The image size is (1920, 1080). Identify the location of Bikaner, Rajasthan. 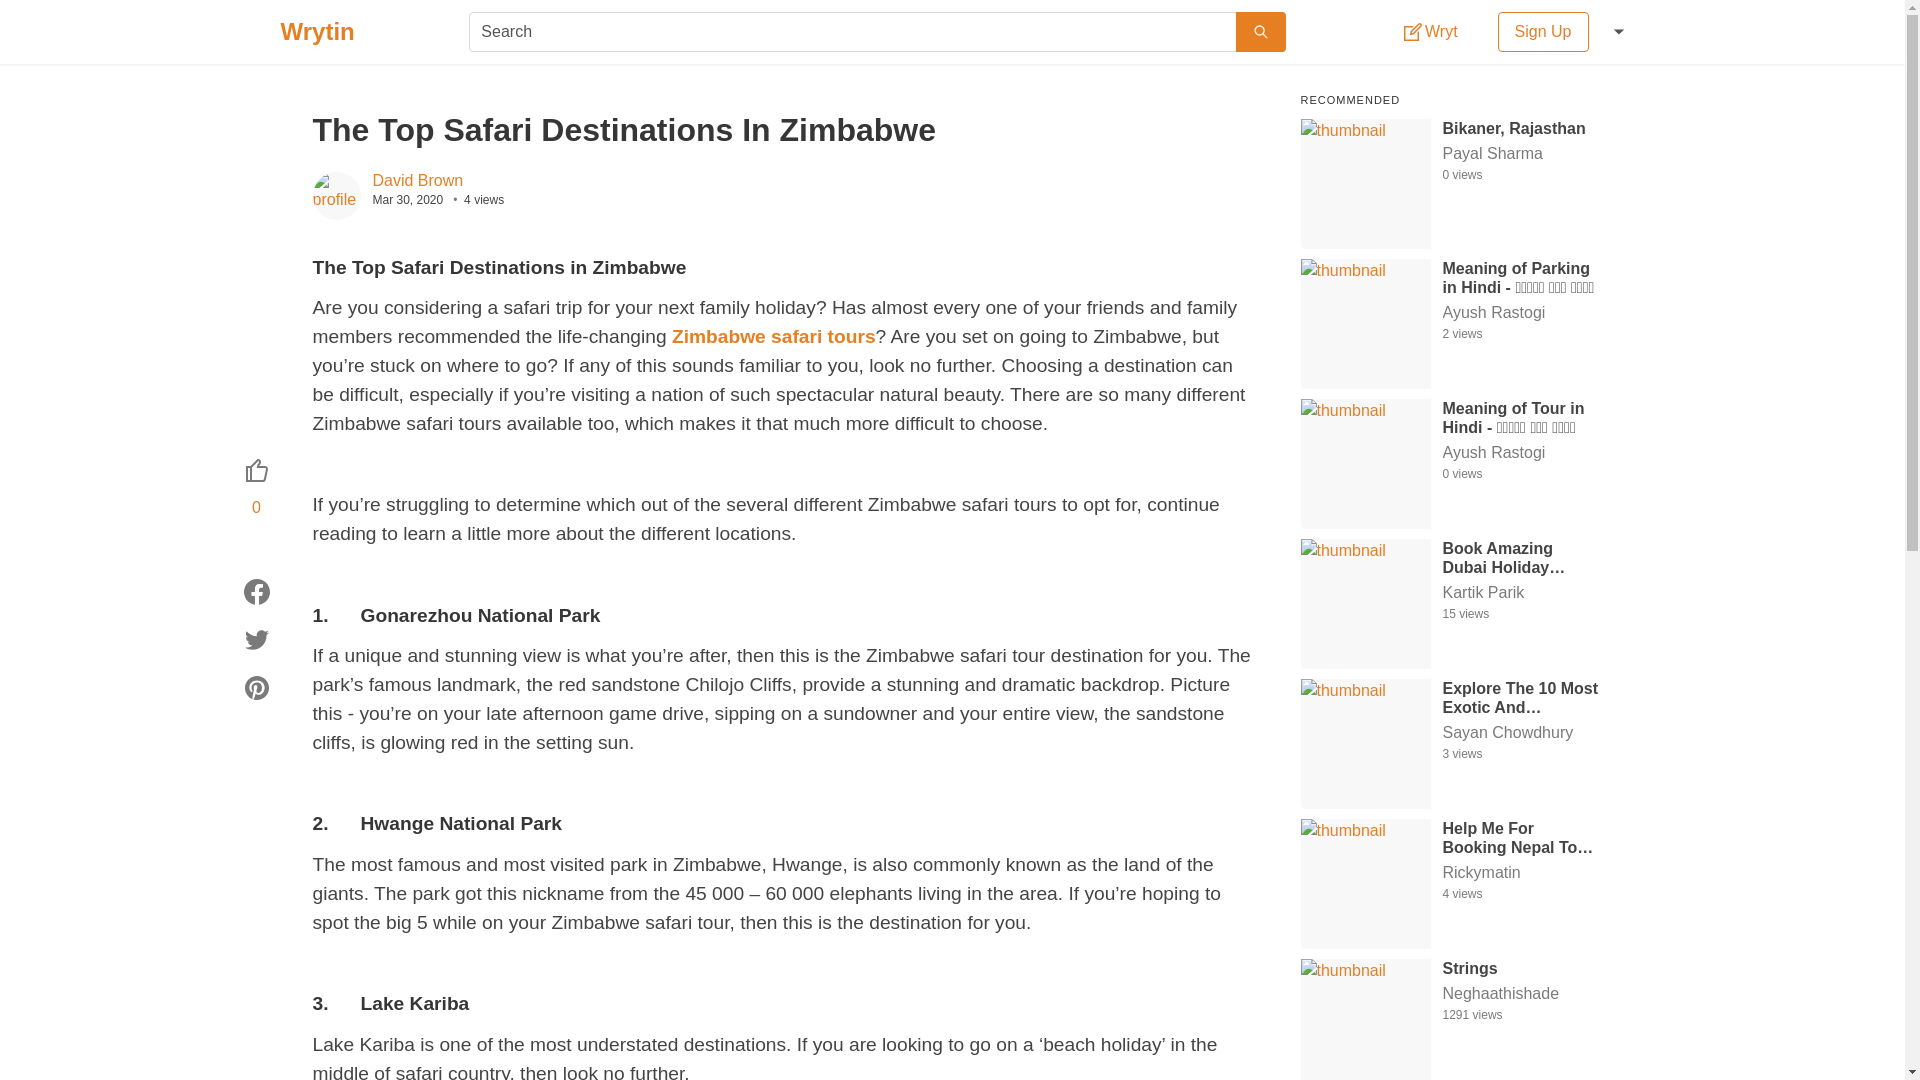
(1520, 127).